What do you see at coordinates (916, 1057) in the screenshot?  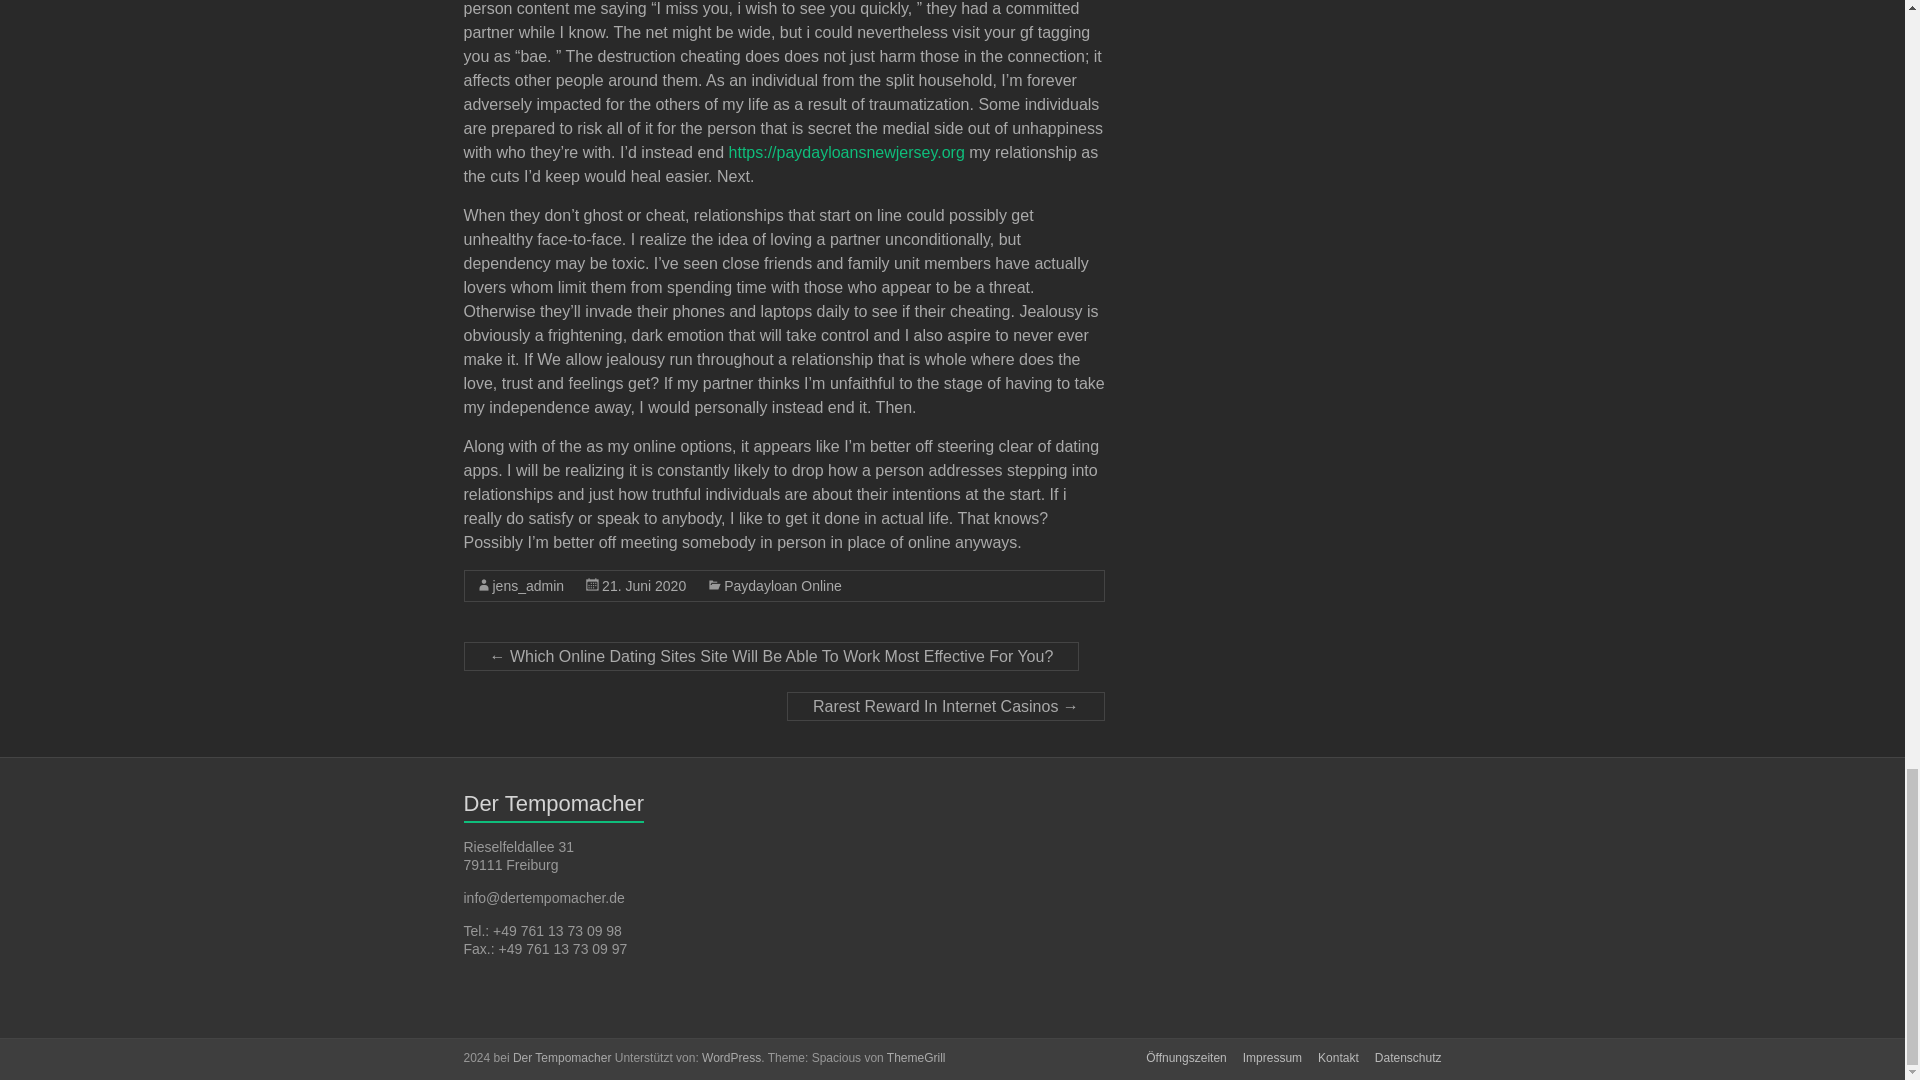 I see `ThemeGrill` at bounding box center [916, 1057].